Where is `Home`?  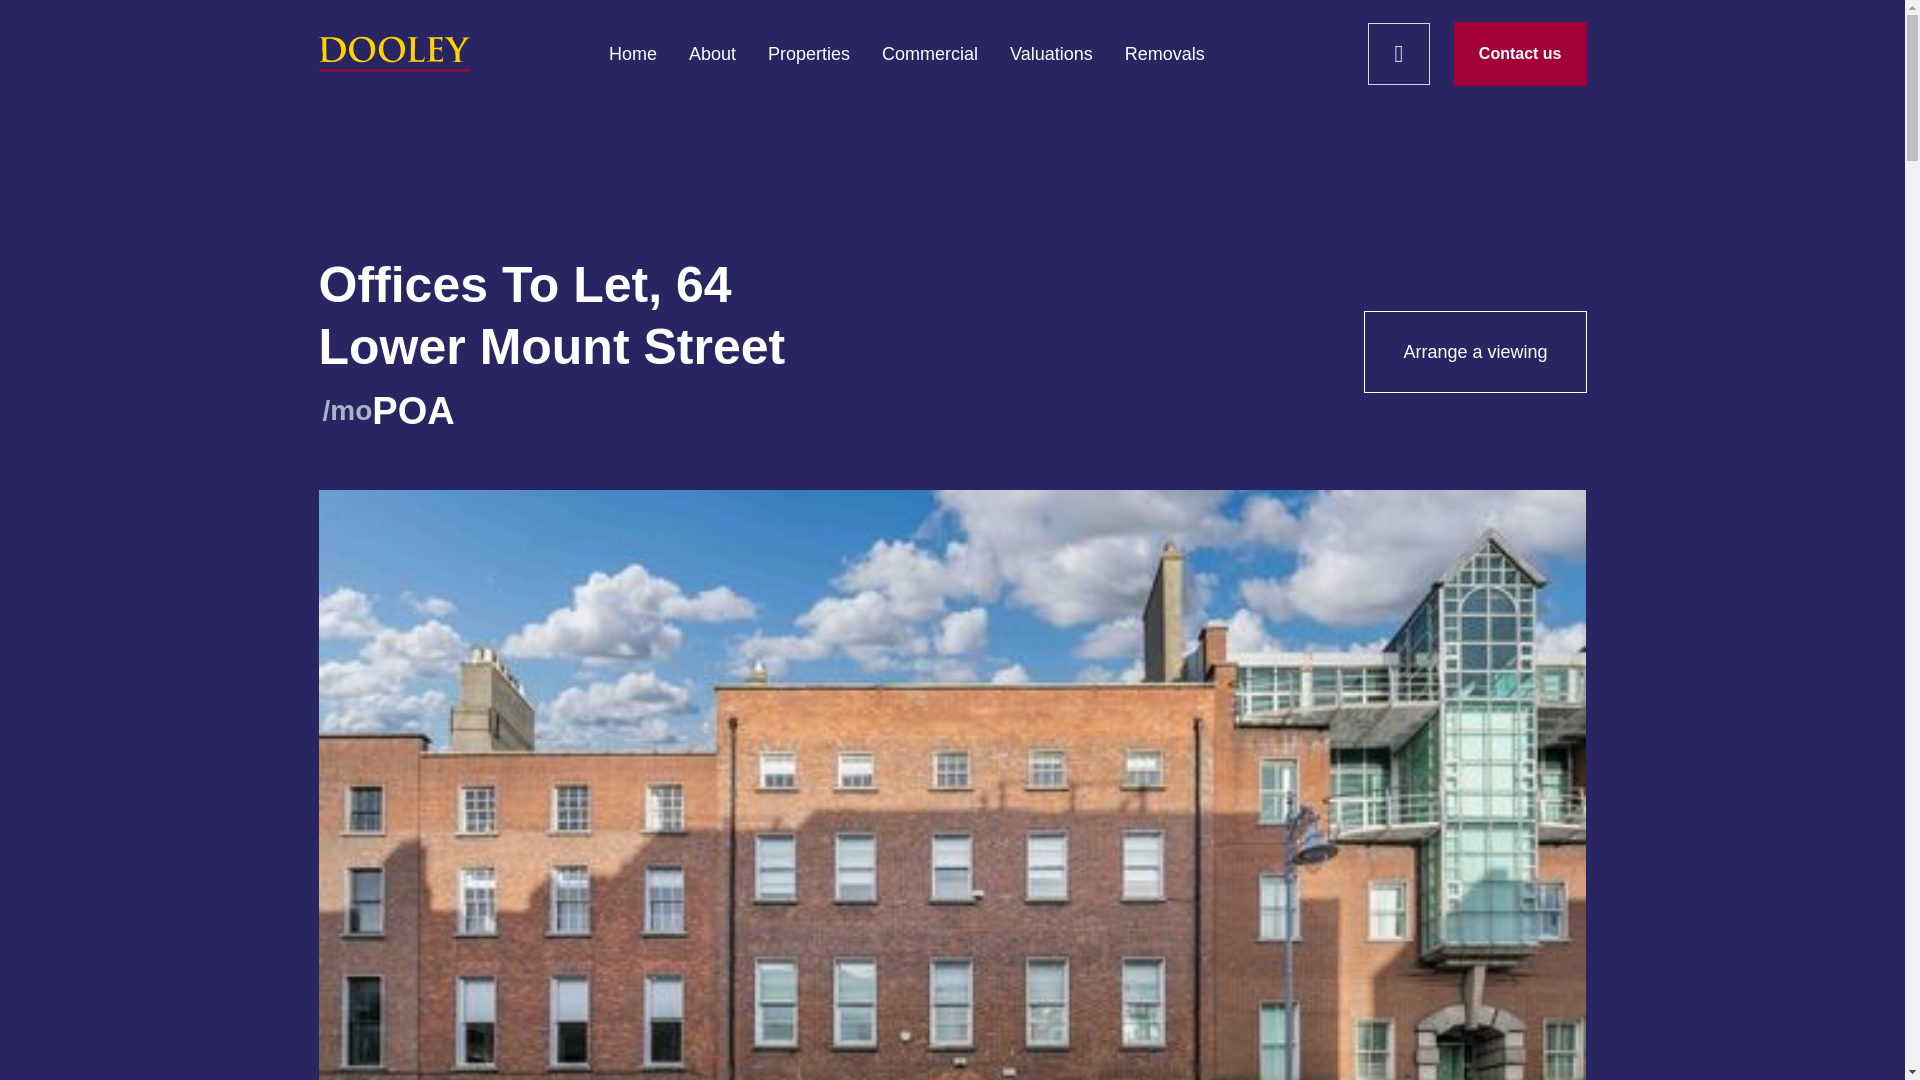 Home is located at coordinates (632, 54).